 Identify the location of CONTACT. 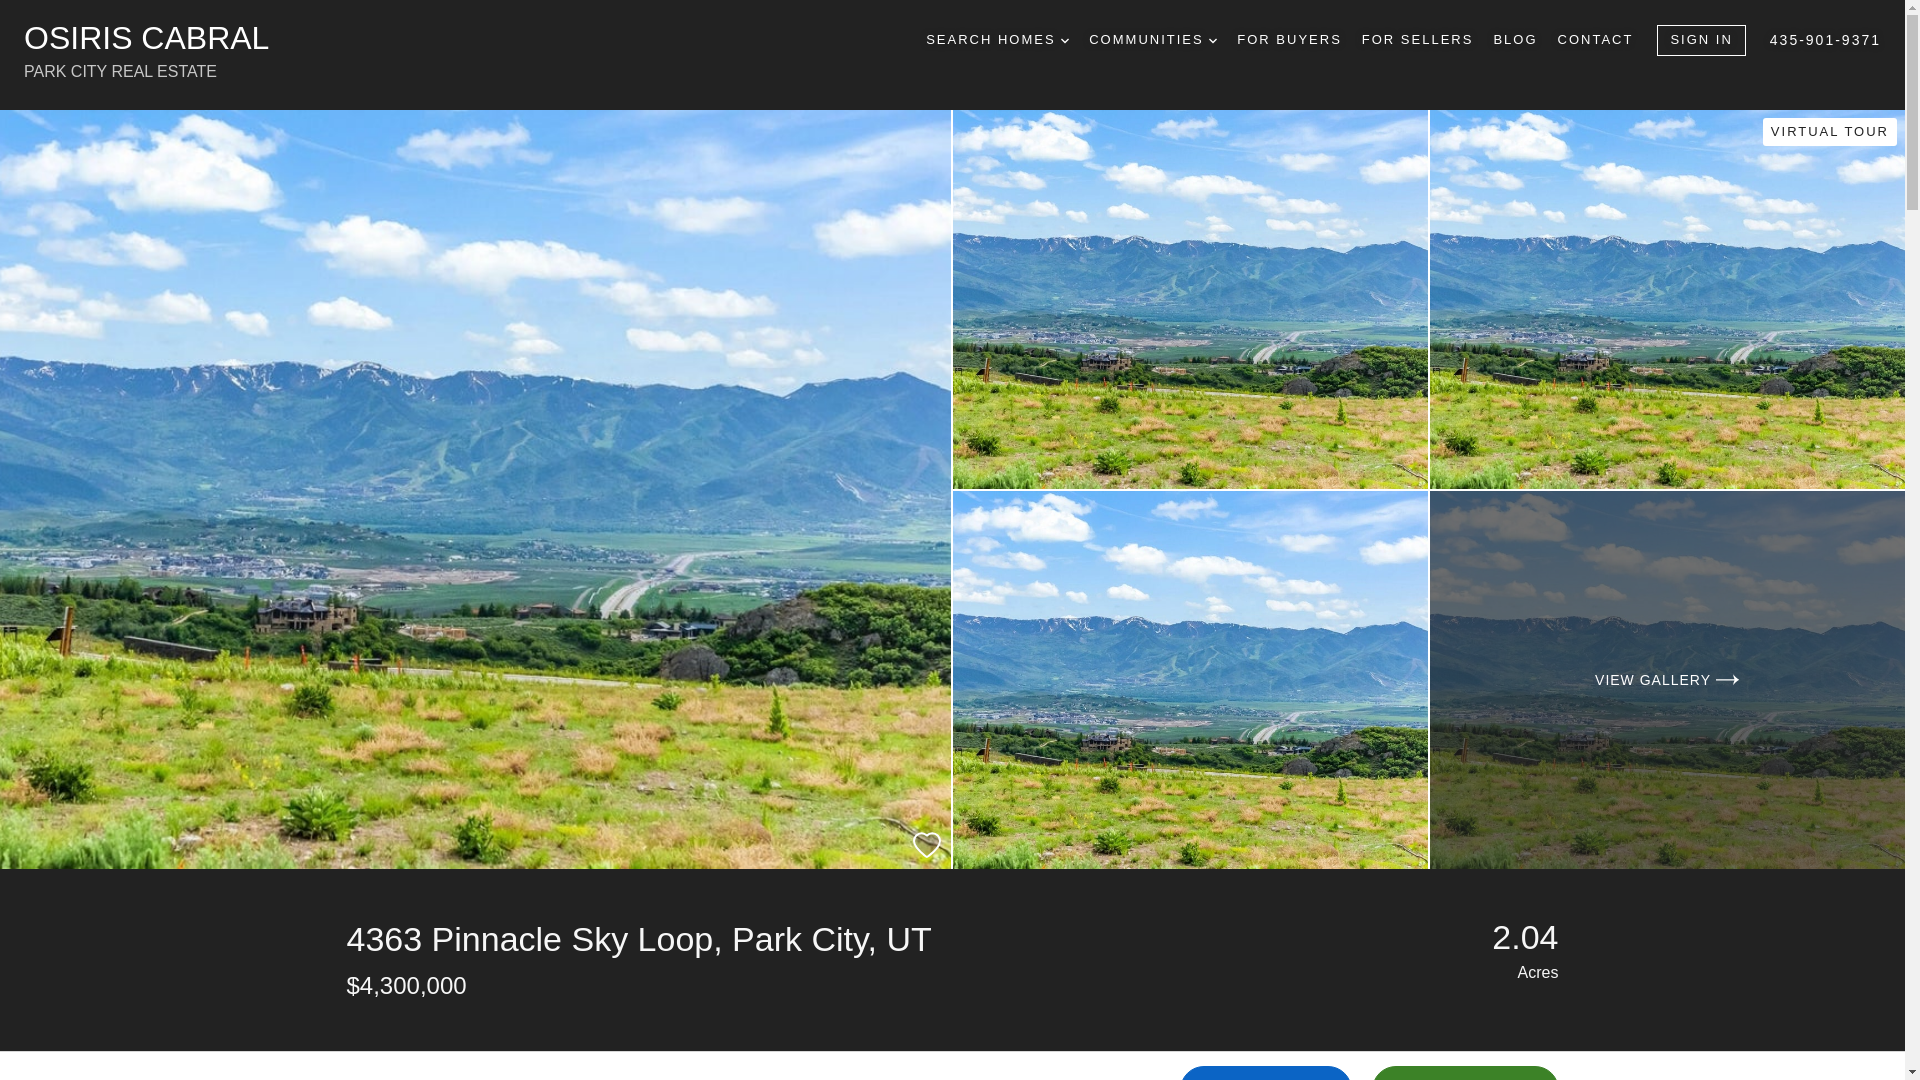
(474, 54).